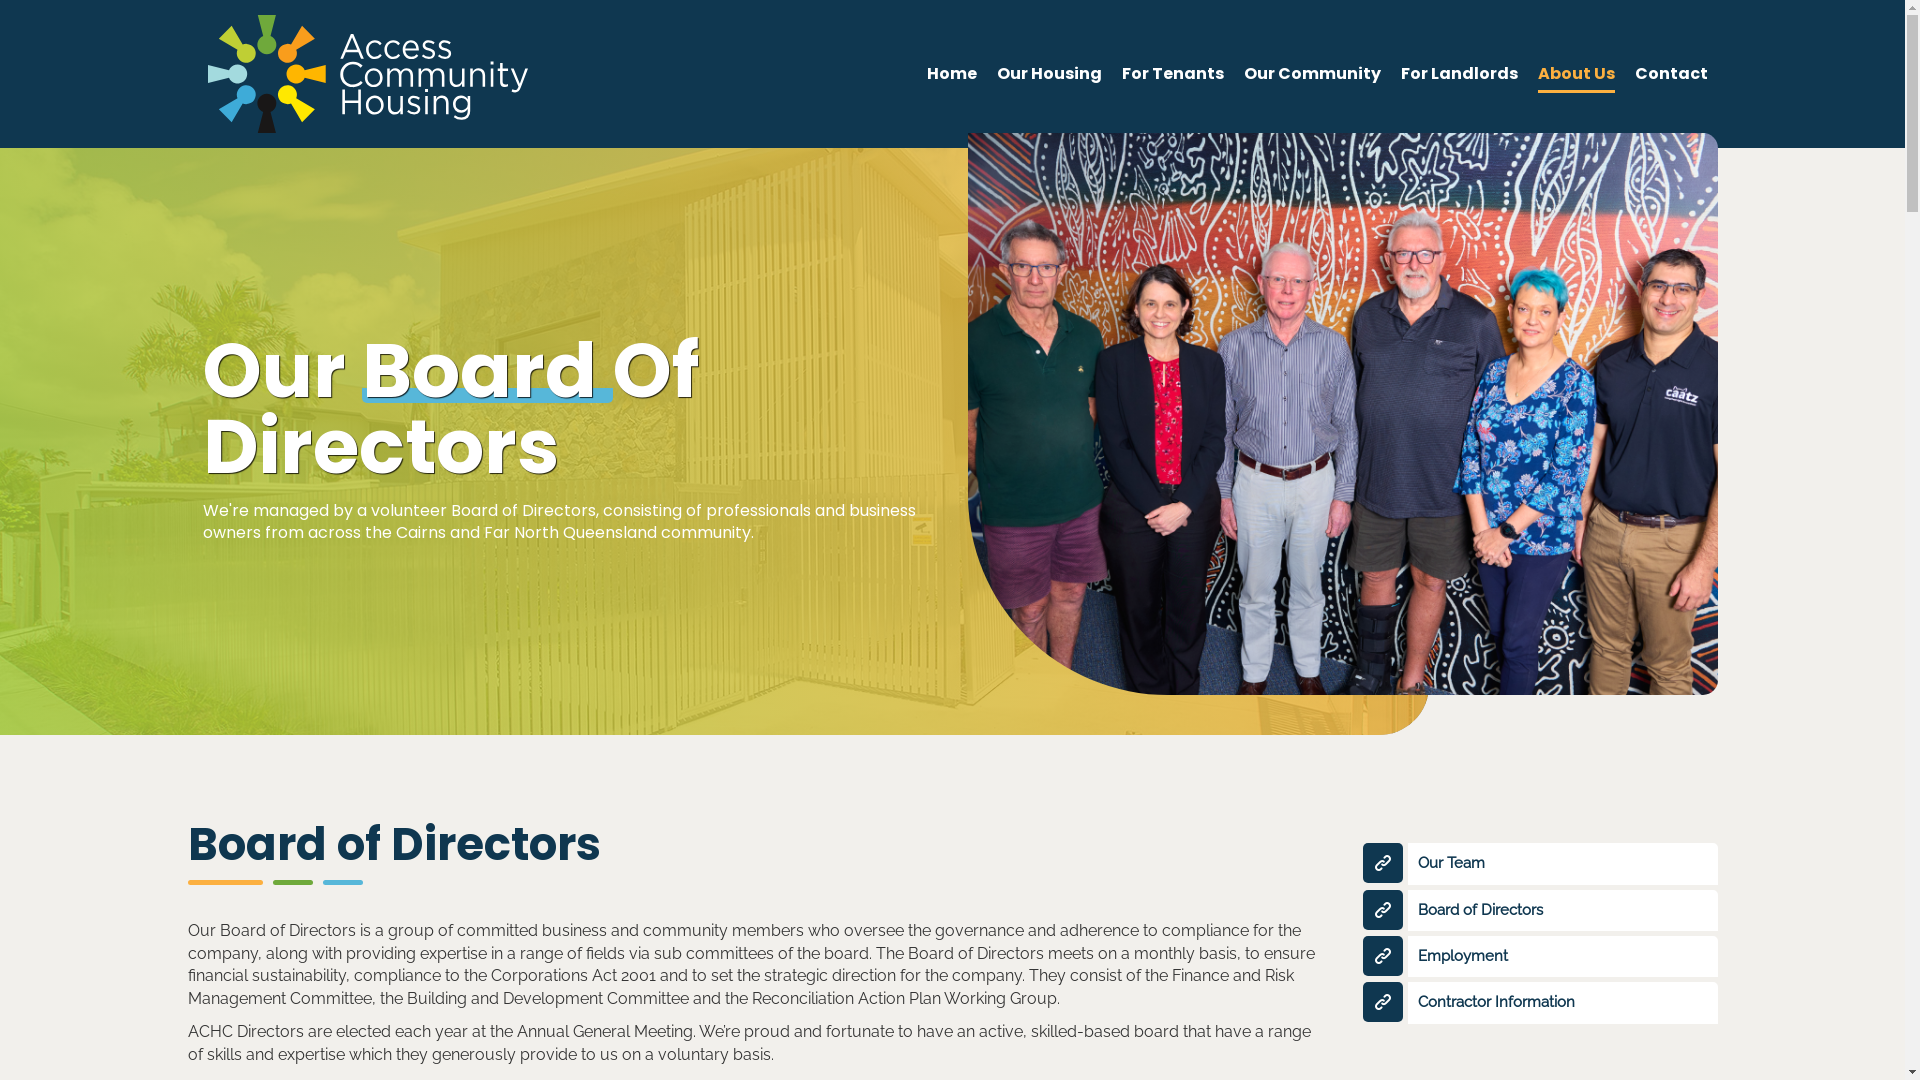 The image size is (1920, 1080). Describe the element at coordinates (951, 74) in the screenshot. I see `Home` at that location.